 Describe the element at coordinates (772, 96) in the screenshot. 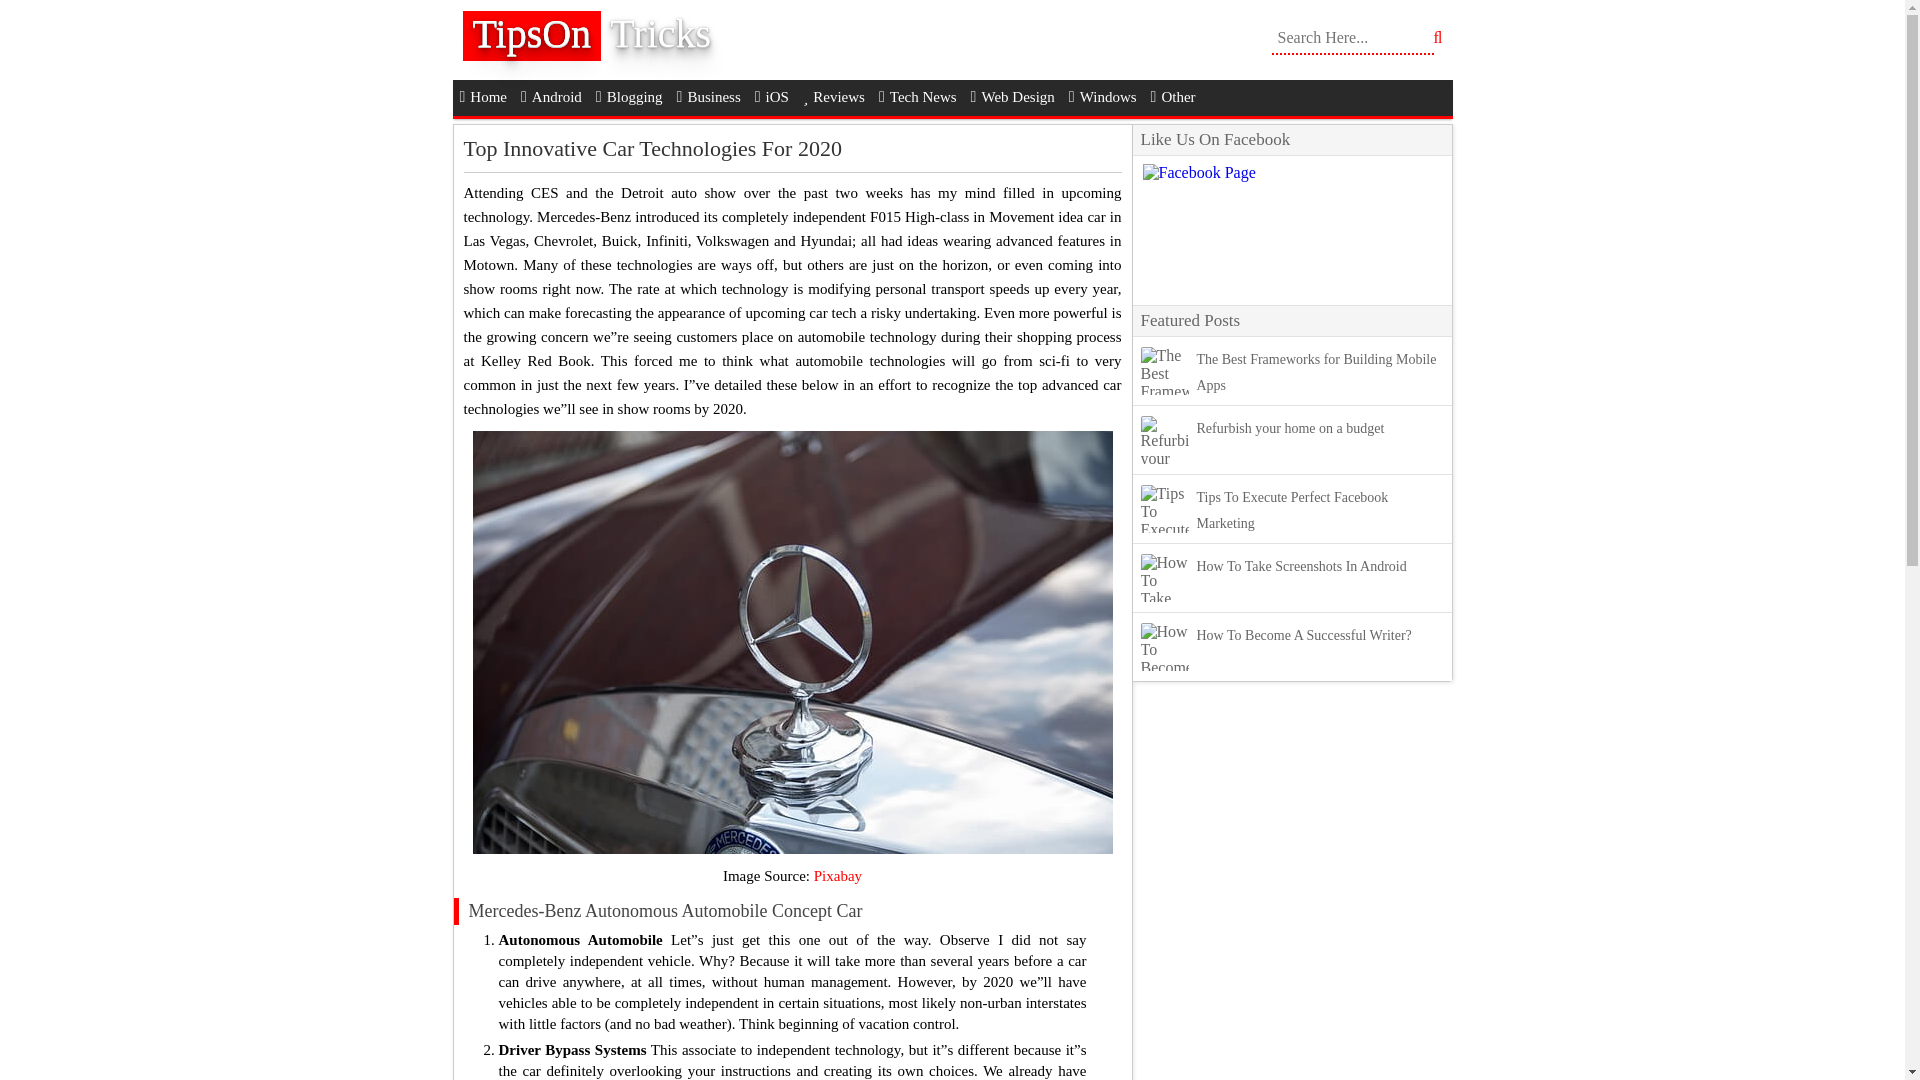

I see `iOS` at that location.